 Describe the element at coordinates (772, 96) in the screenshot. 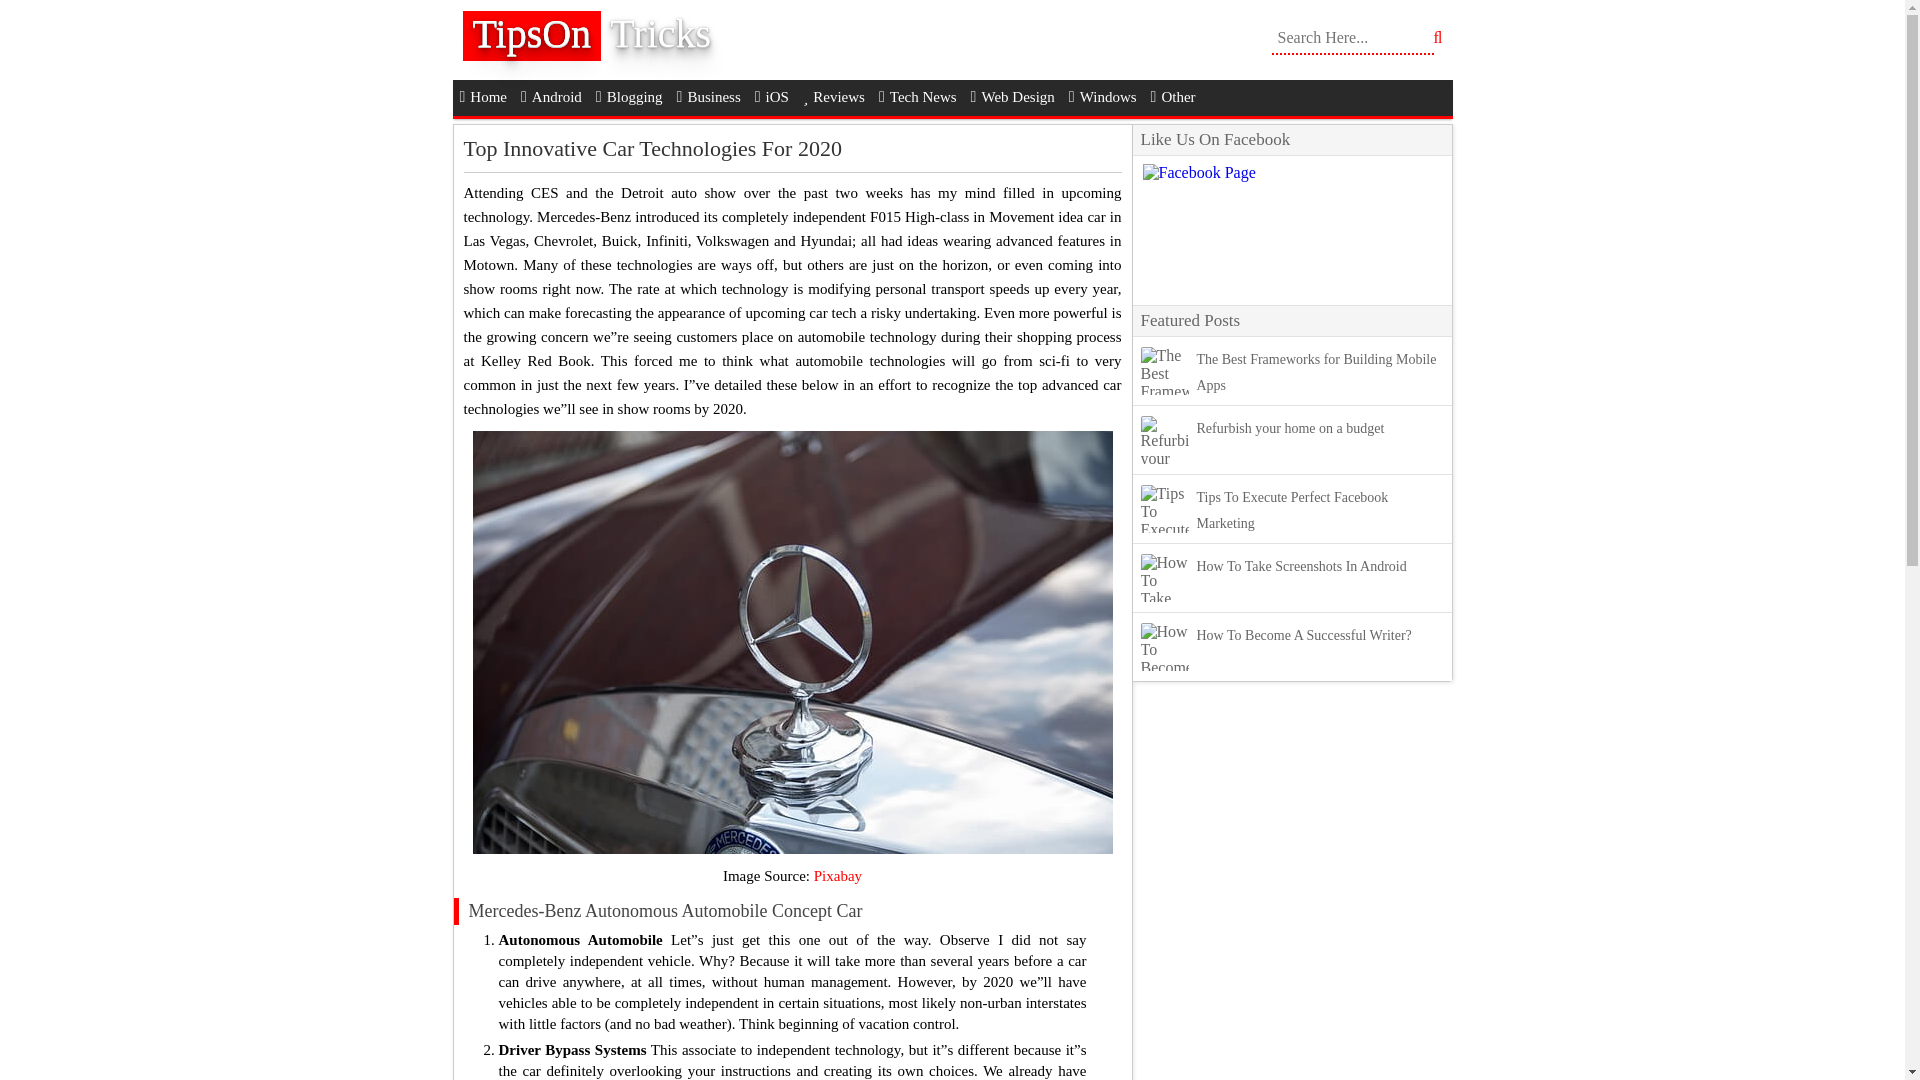

I see `iOS` at that location.